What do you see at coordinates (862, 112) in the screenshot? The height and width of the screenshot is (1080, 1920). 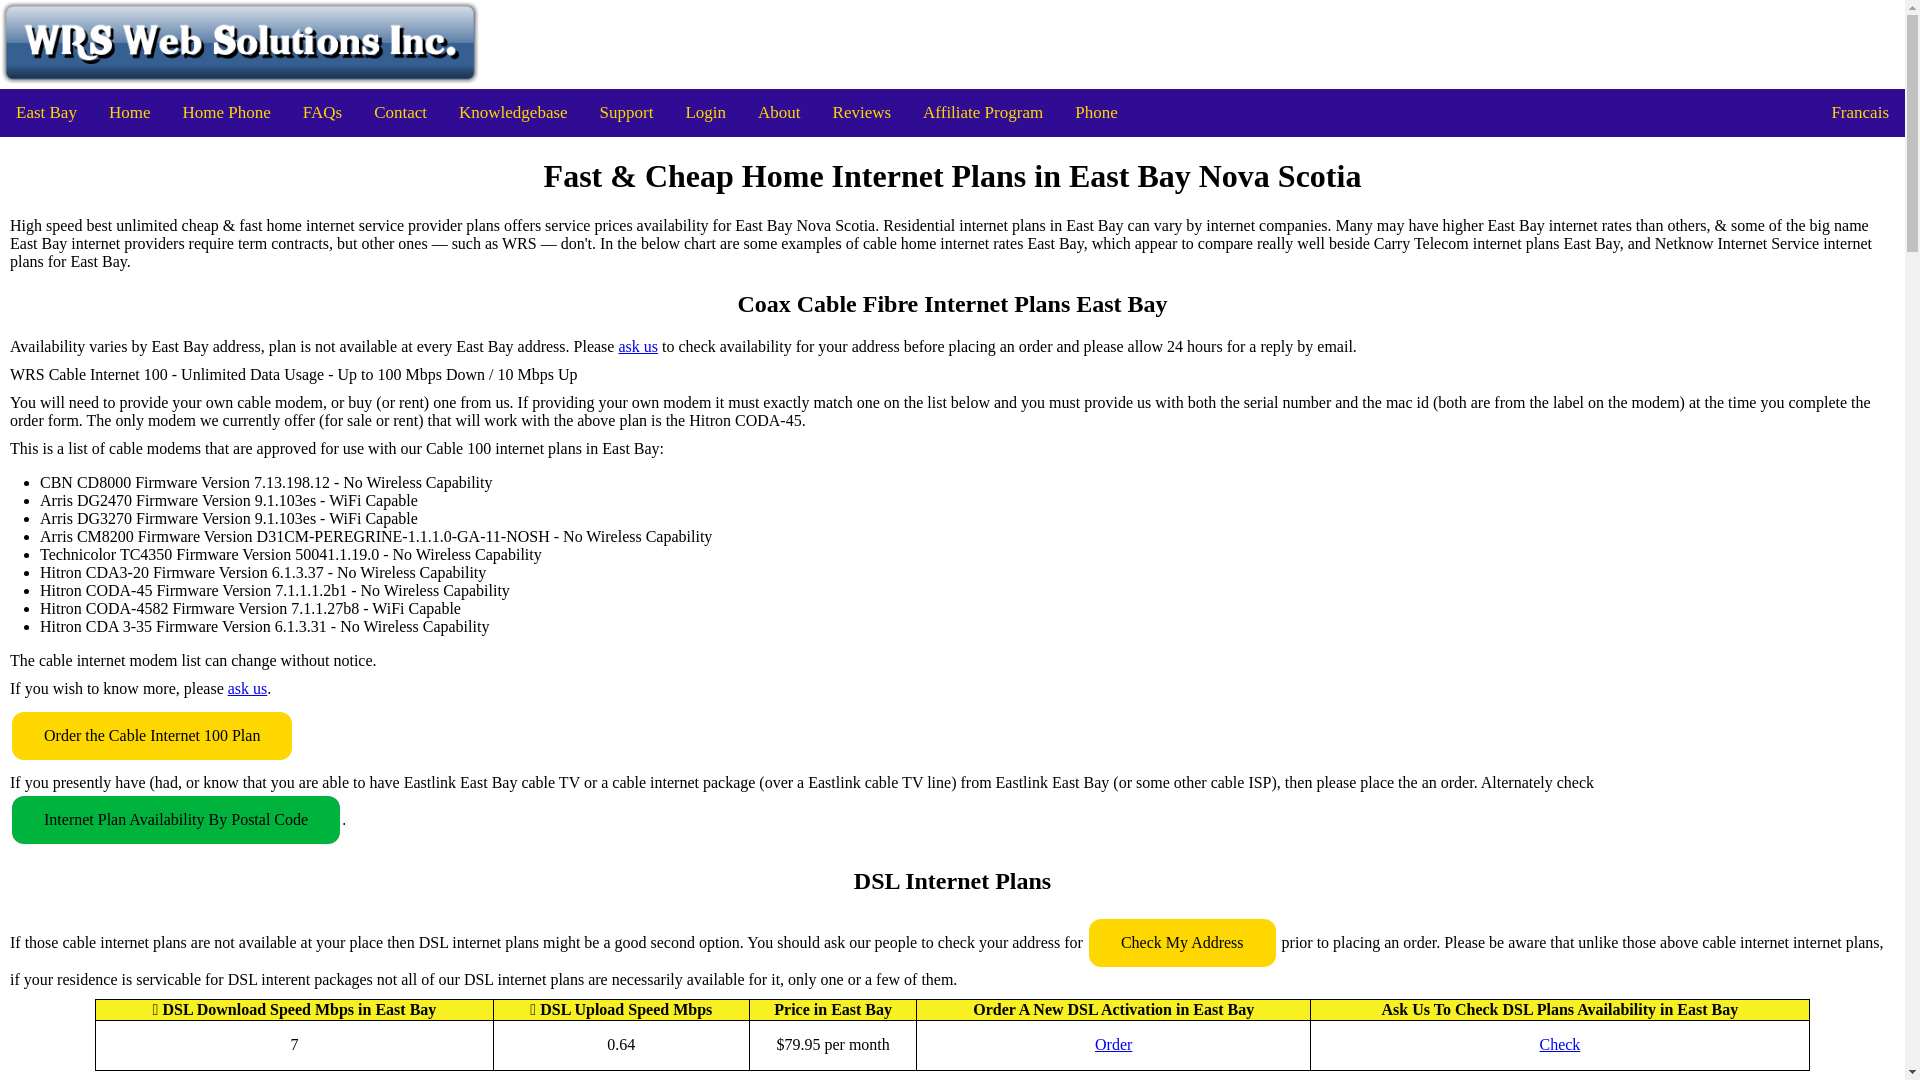 I see `Reviews` at bounding box center [862, 112].